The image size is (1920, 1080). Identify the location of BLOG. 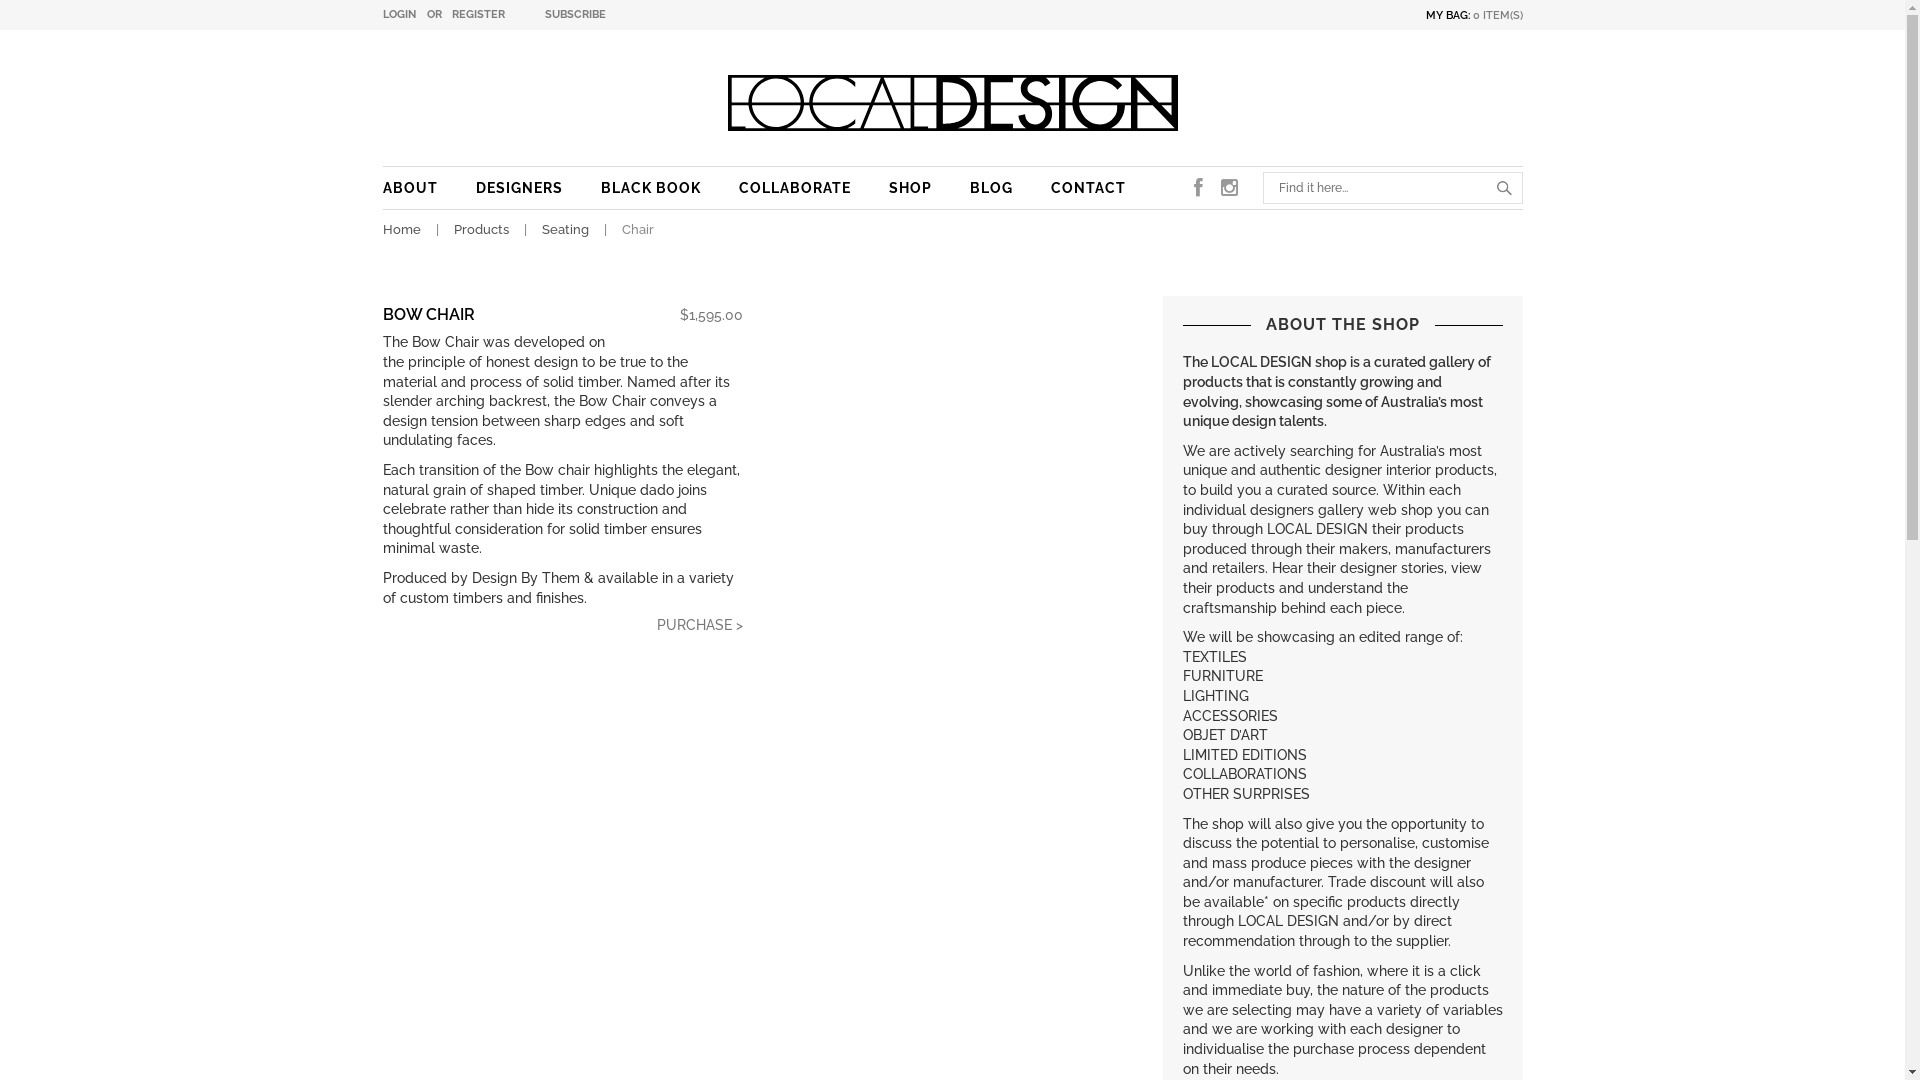
(992, 188).